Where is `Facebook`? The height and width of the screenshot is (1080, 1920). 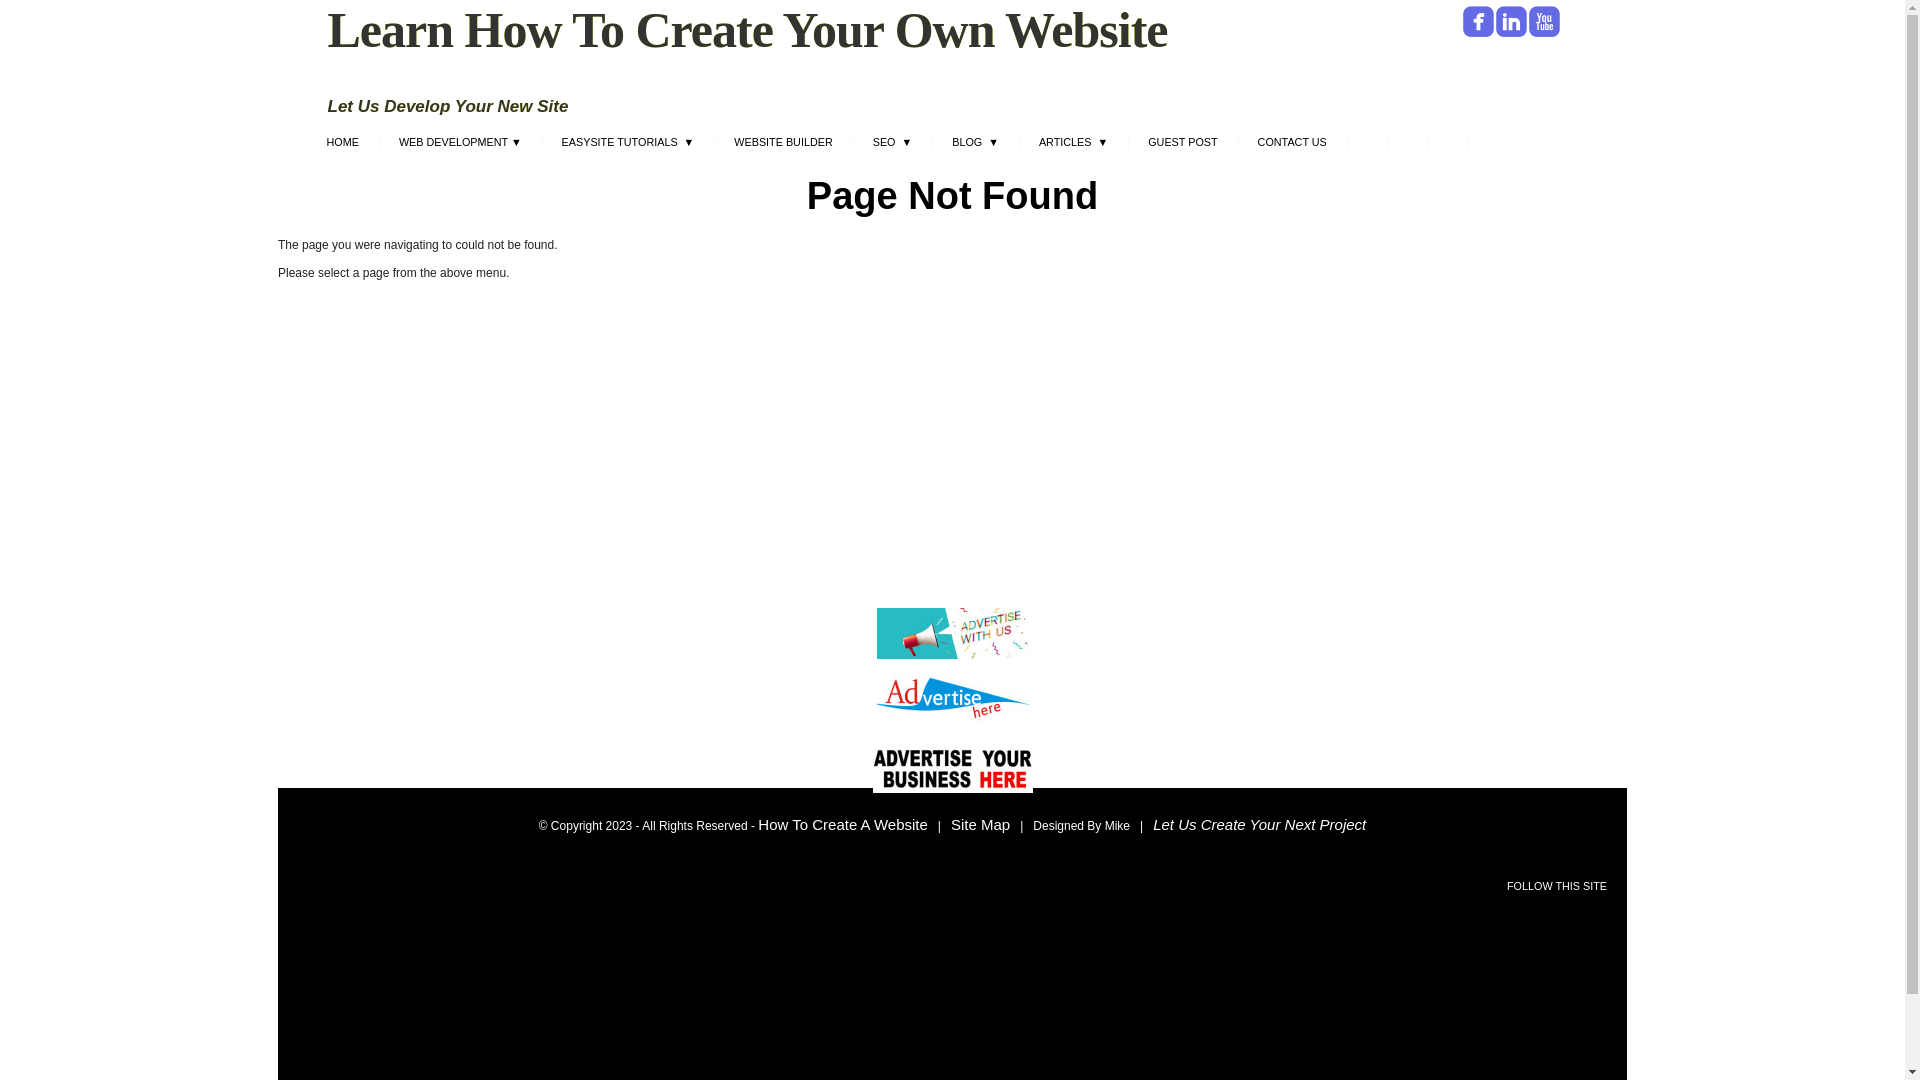 Facebook is located at coordinates (1478, 22).